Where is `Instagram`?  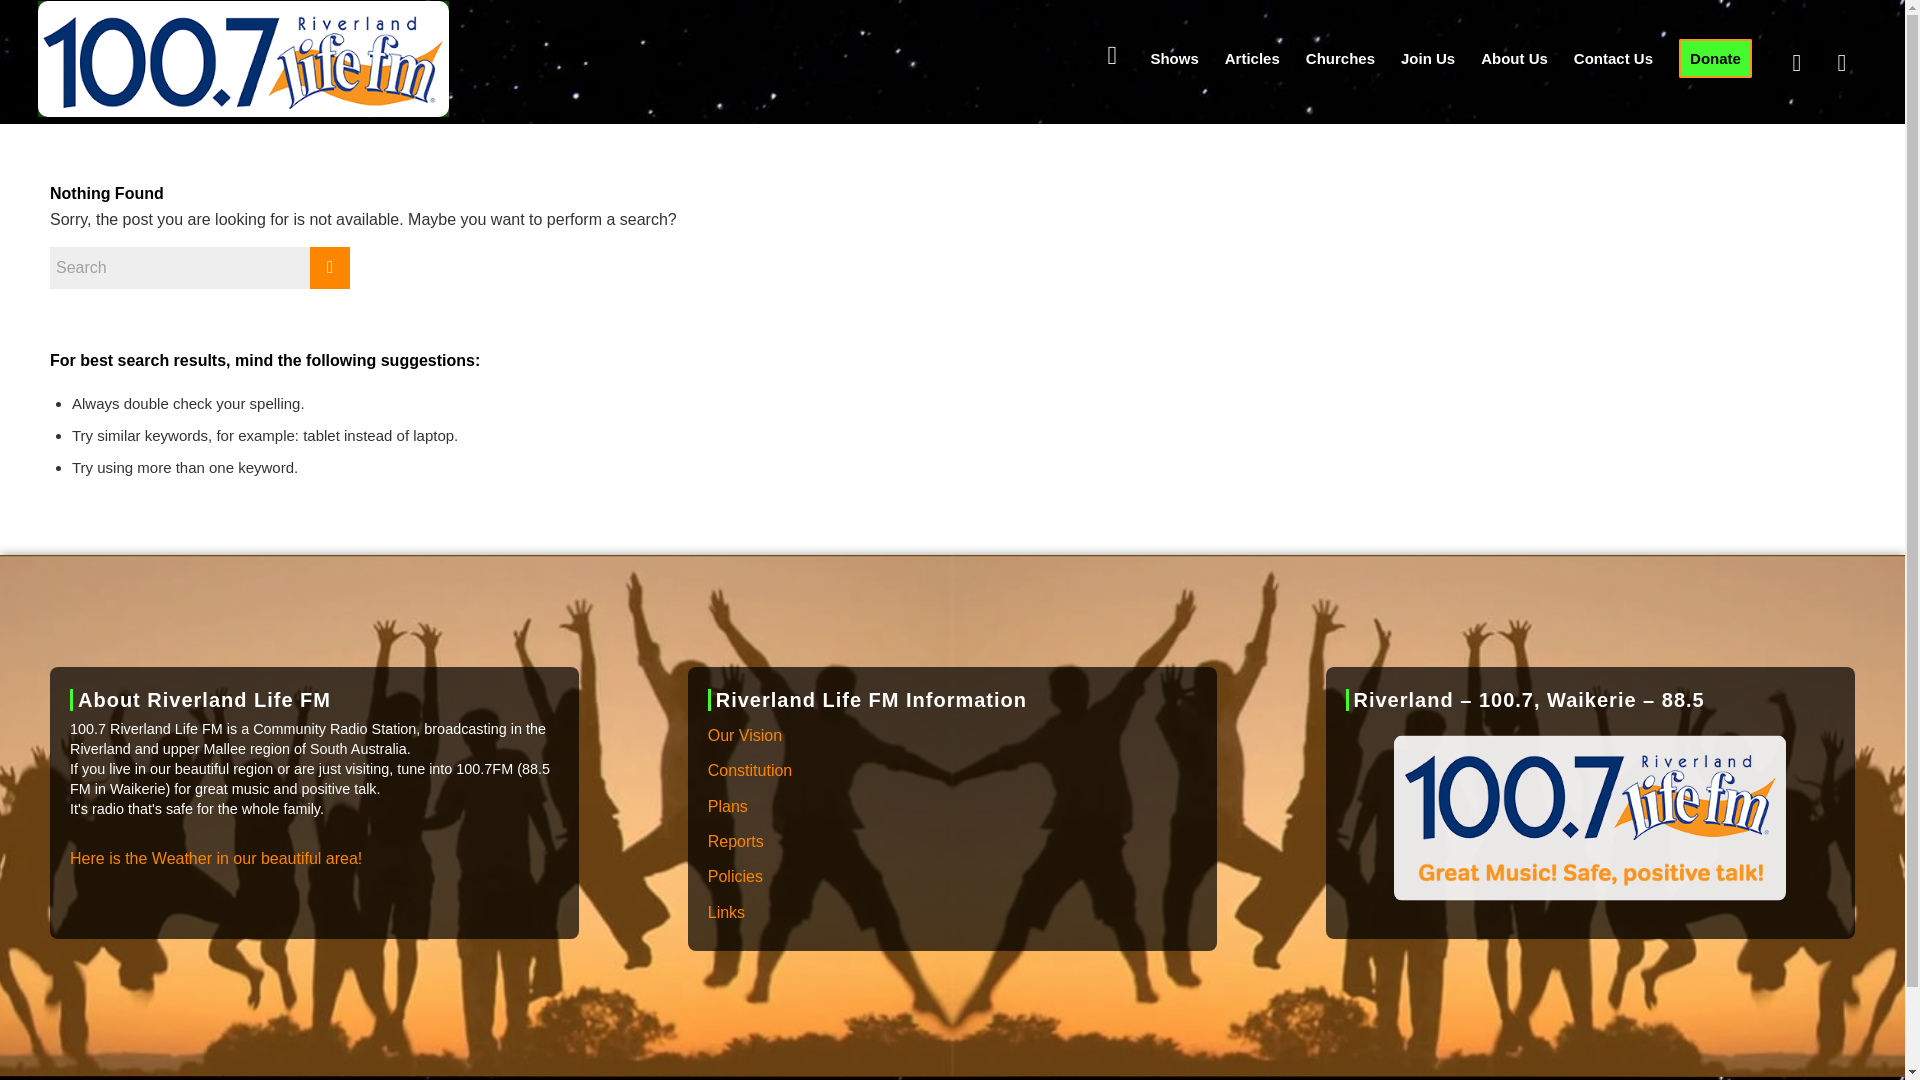 Instagram is located at coordinates (1842, 63).